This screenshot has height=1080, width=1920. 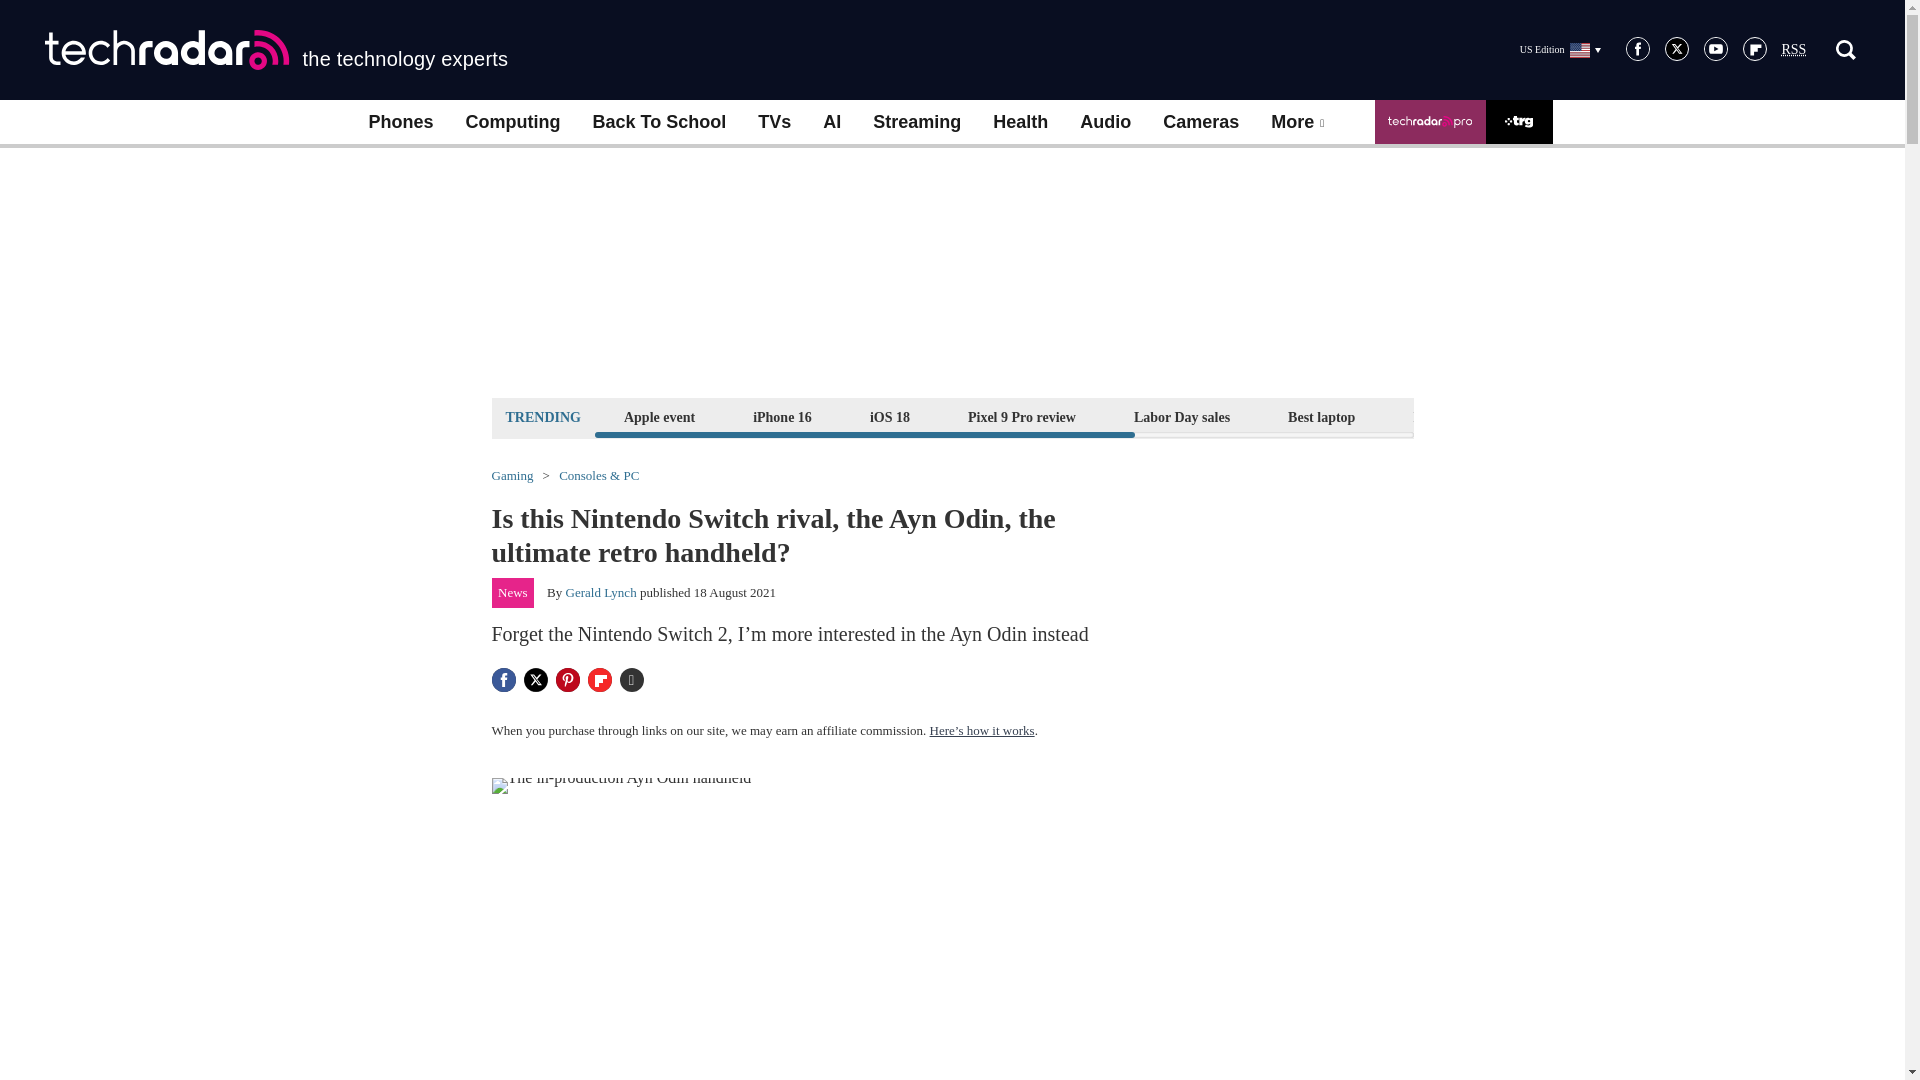 What do you see at coordinates (1200, 122) in the screenshot?
I see `Cameras` at bounding box center [1200, 122].